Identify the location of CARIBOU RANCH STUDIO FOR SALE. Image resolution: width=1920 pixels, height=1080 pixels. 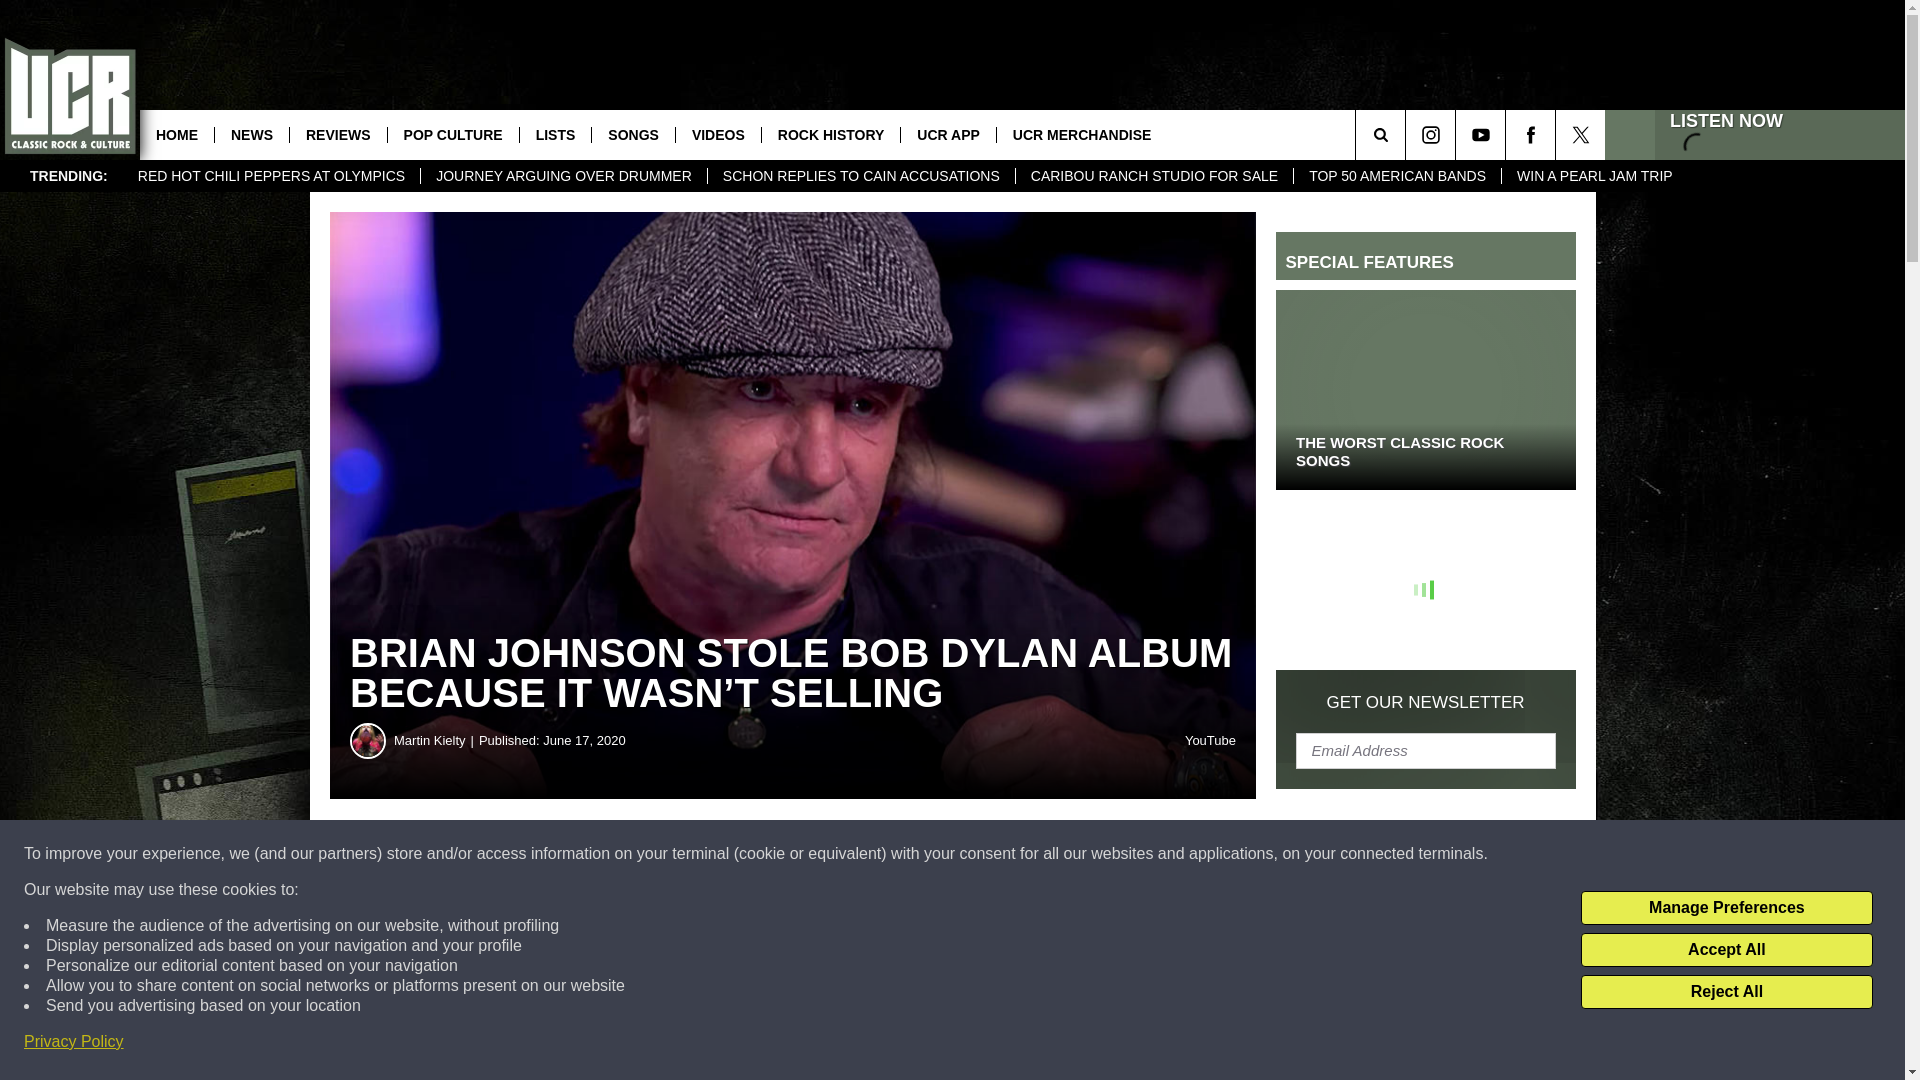
(1154, 176).